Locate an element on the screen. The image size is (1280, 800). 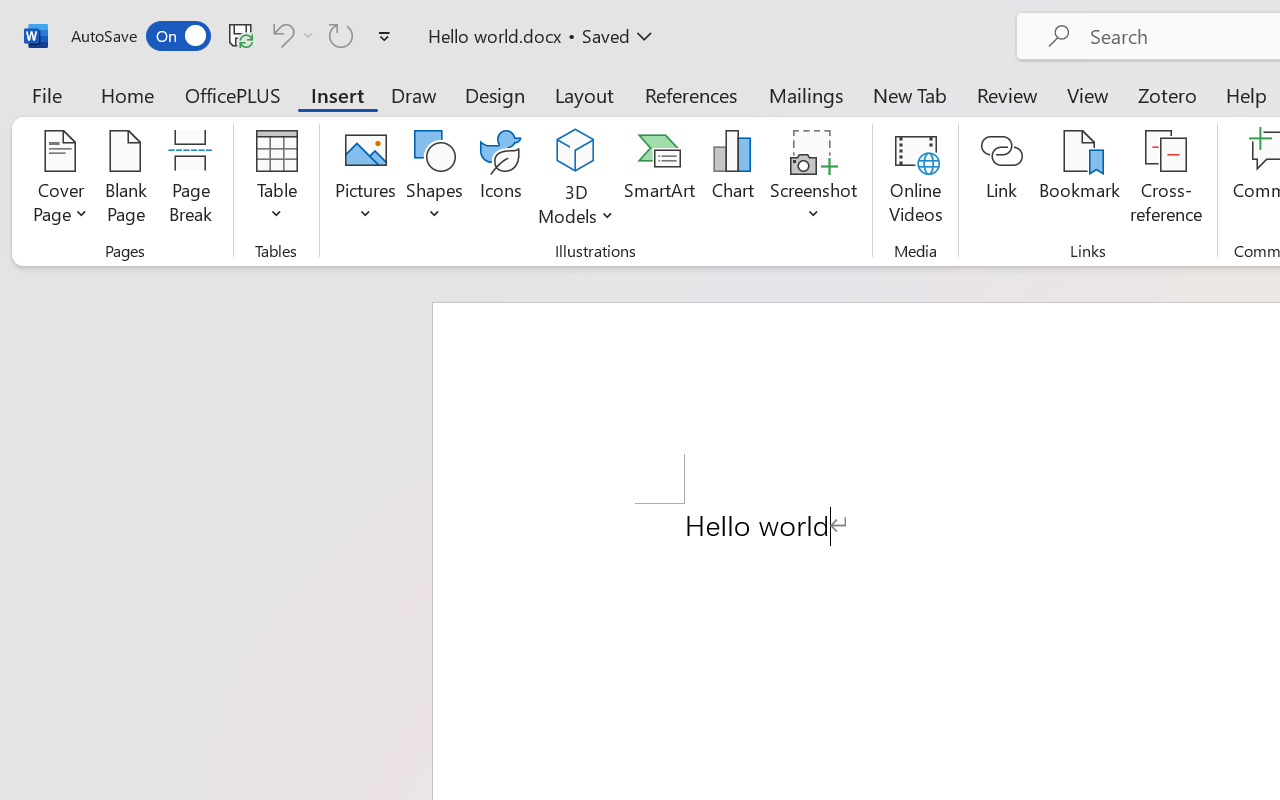
3D Models is located at coordinates (576, 180).